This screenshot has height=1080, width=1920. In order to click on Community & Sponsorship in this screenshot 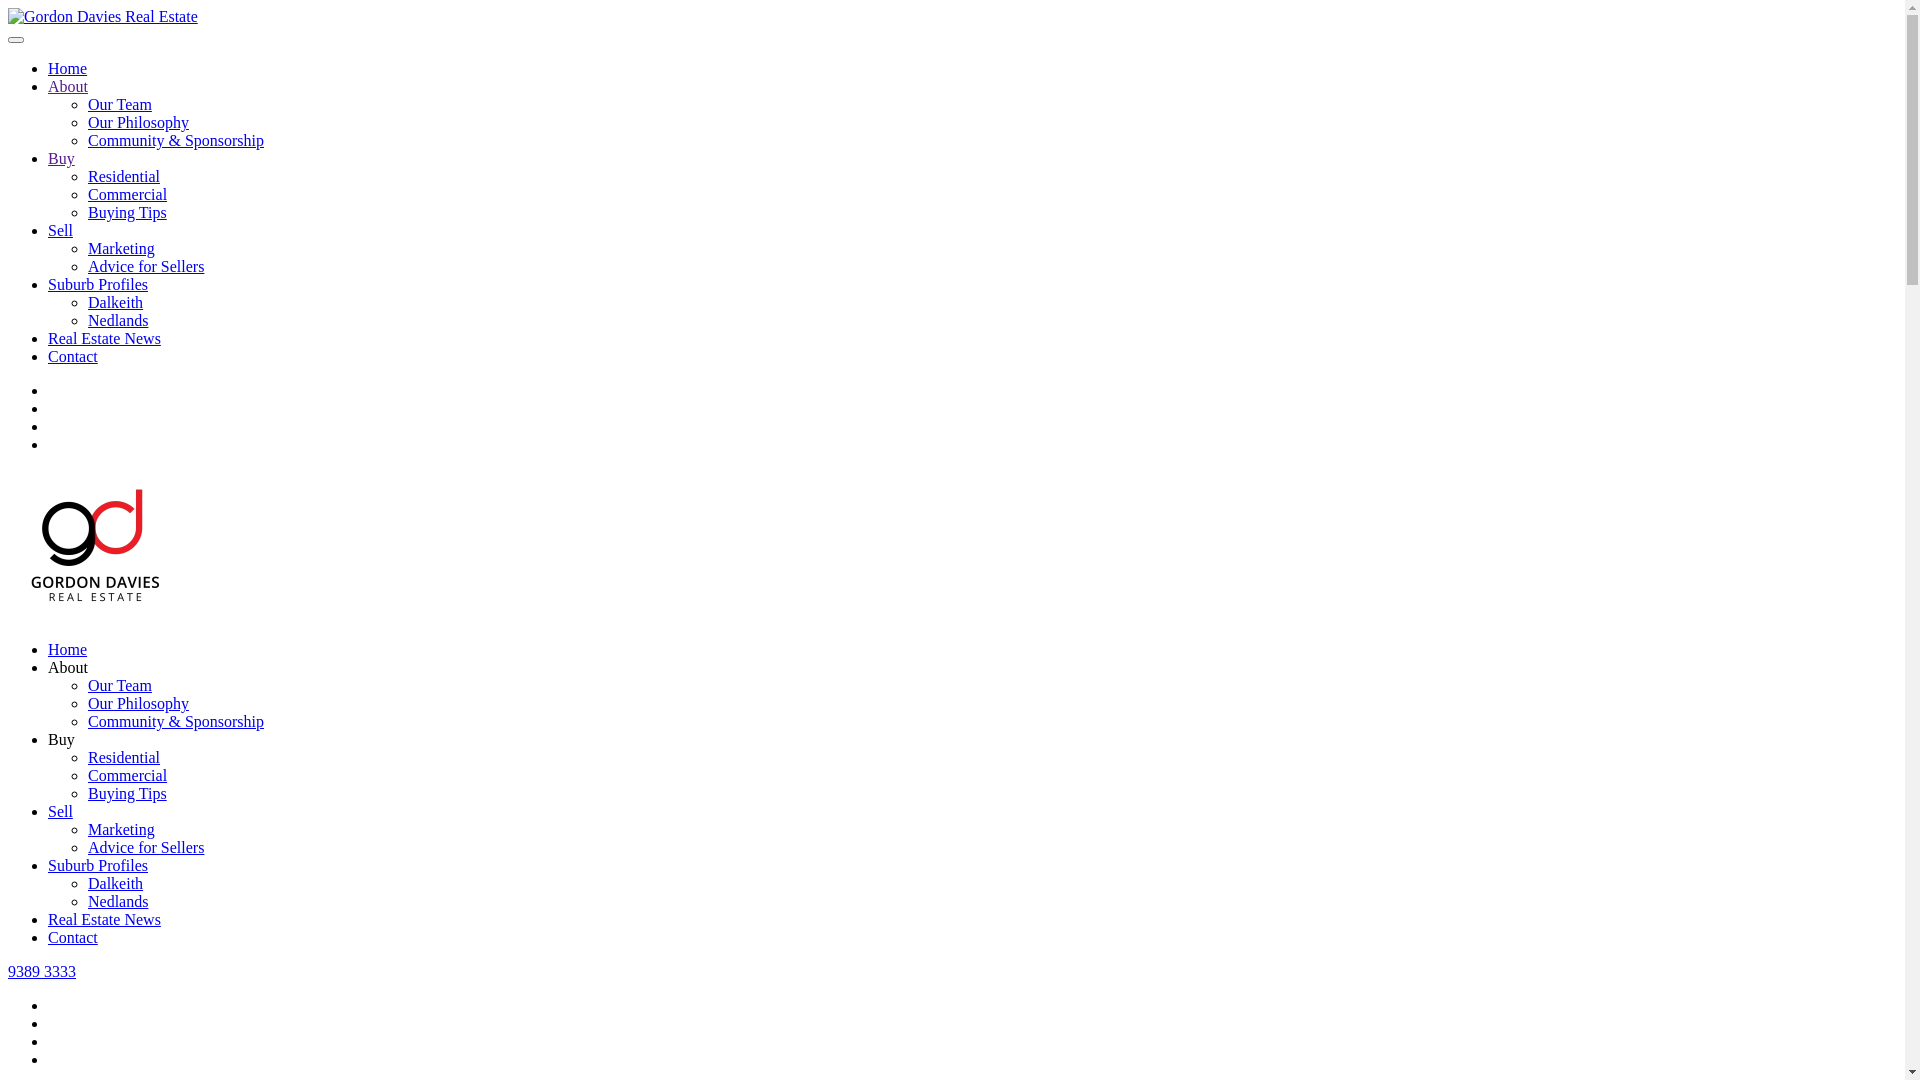, I will do `click(176, 140)`.